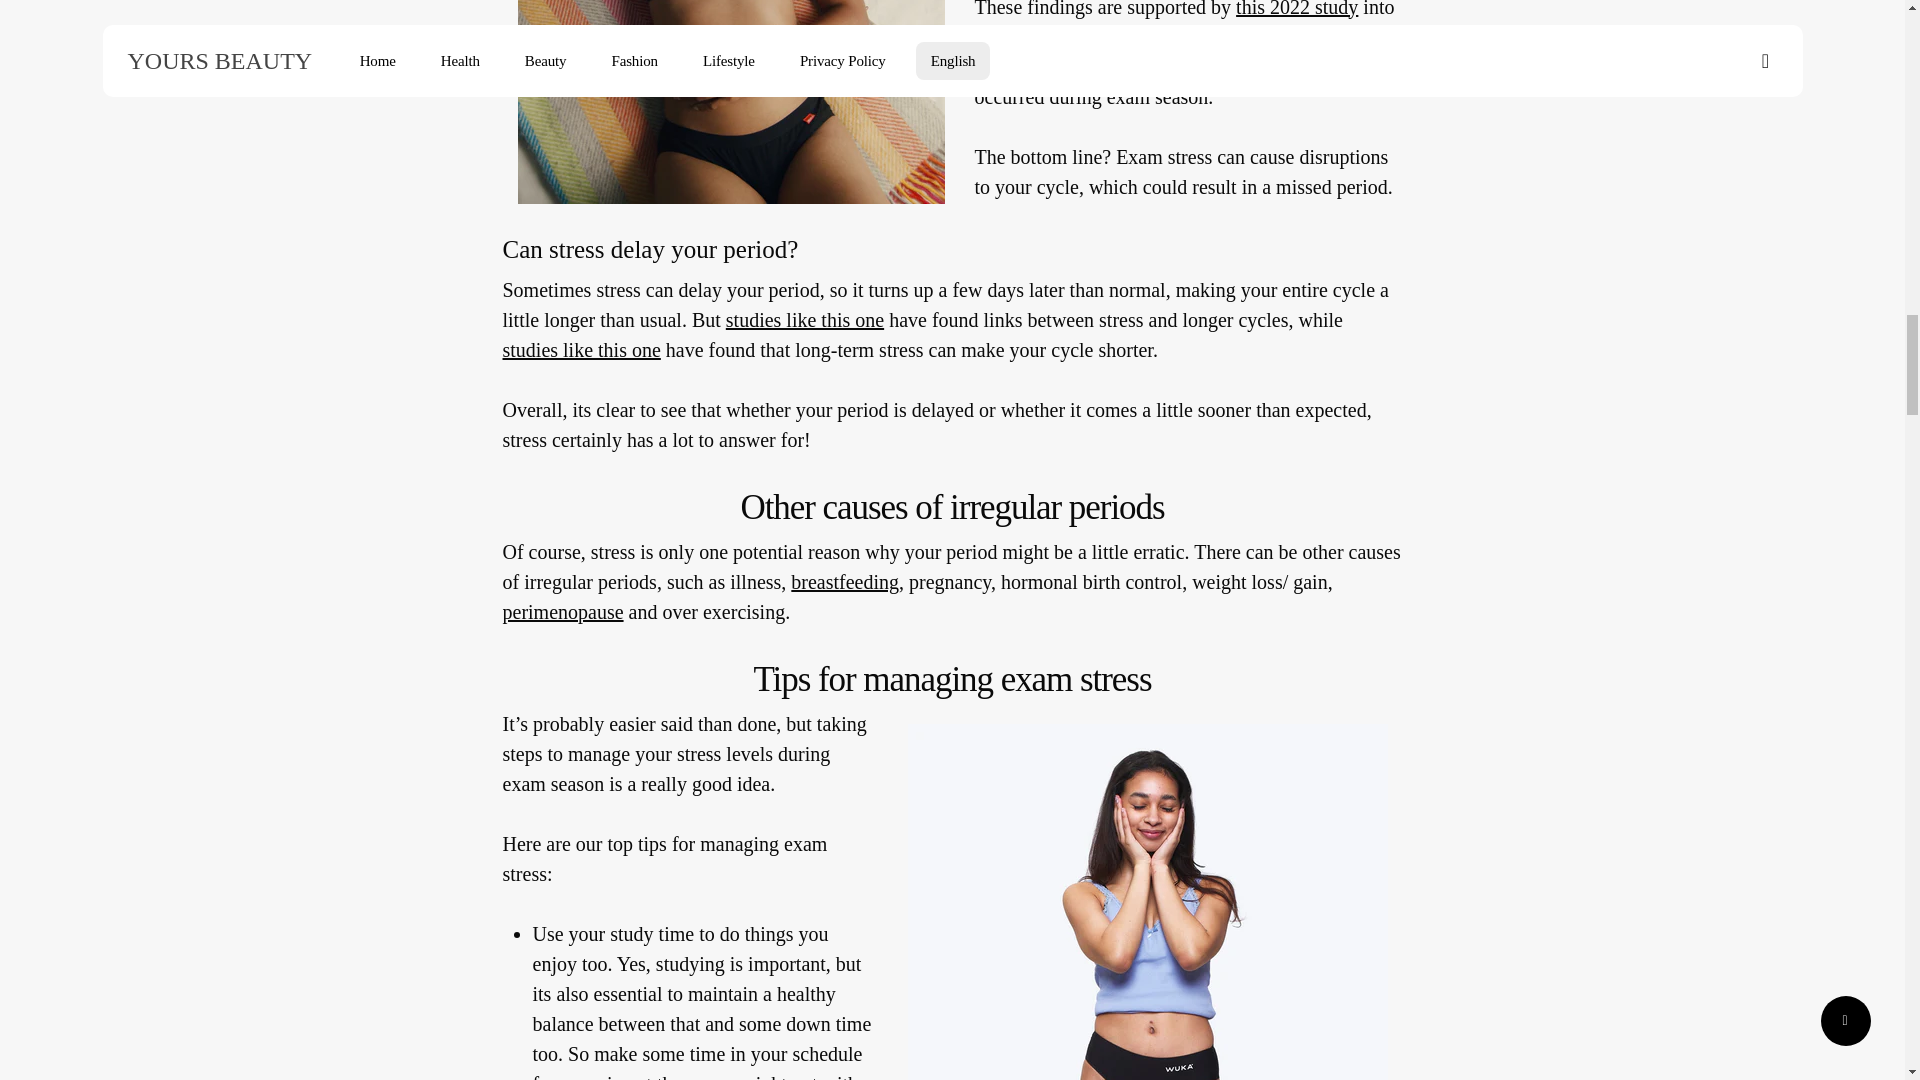  What do you see at coordinates (1296, 9) in the screenshot?
I see `study into exam stress and periods ` at bounding box center [1296, 9].